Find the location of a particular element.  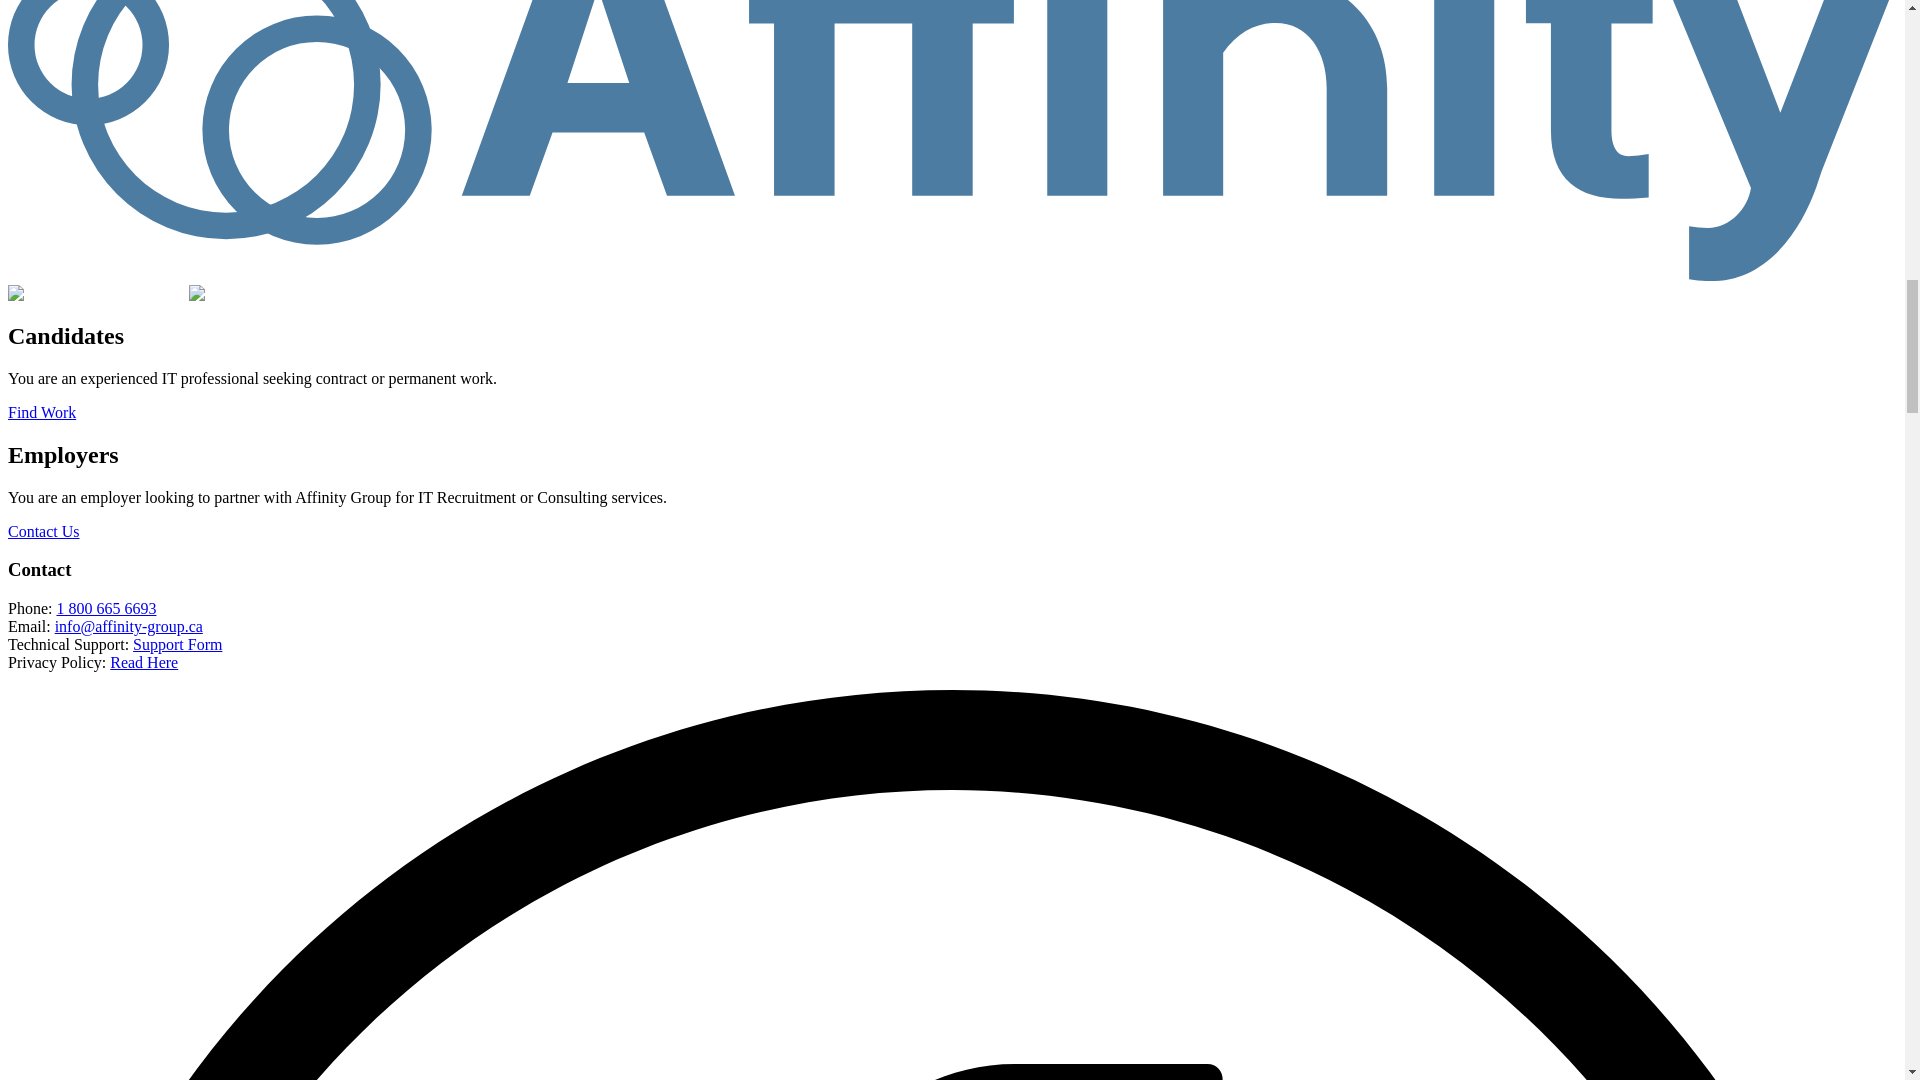

1 800 665 6693 is located at coordinates (105, 608).